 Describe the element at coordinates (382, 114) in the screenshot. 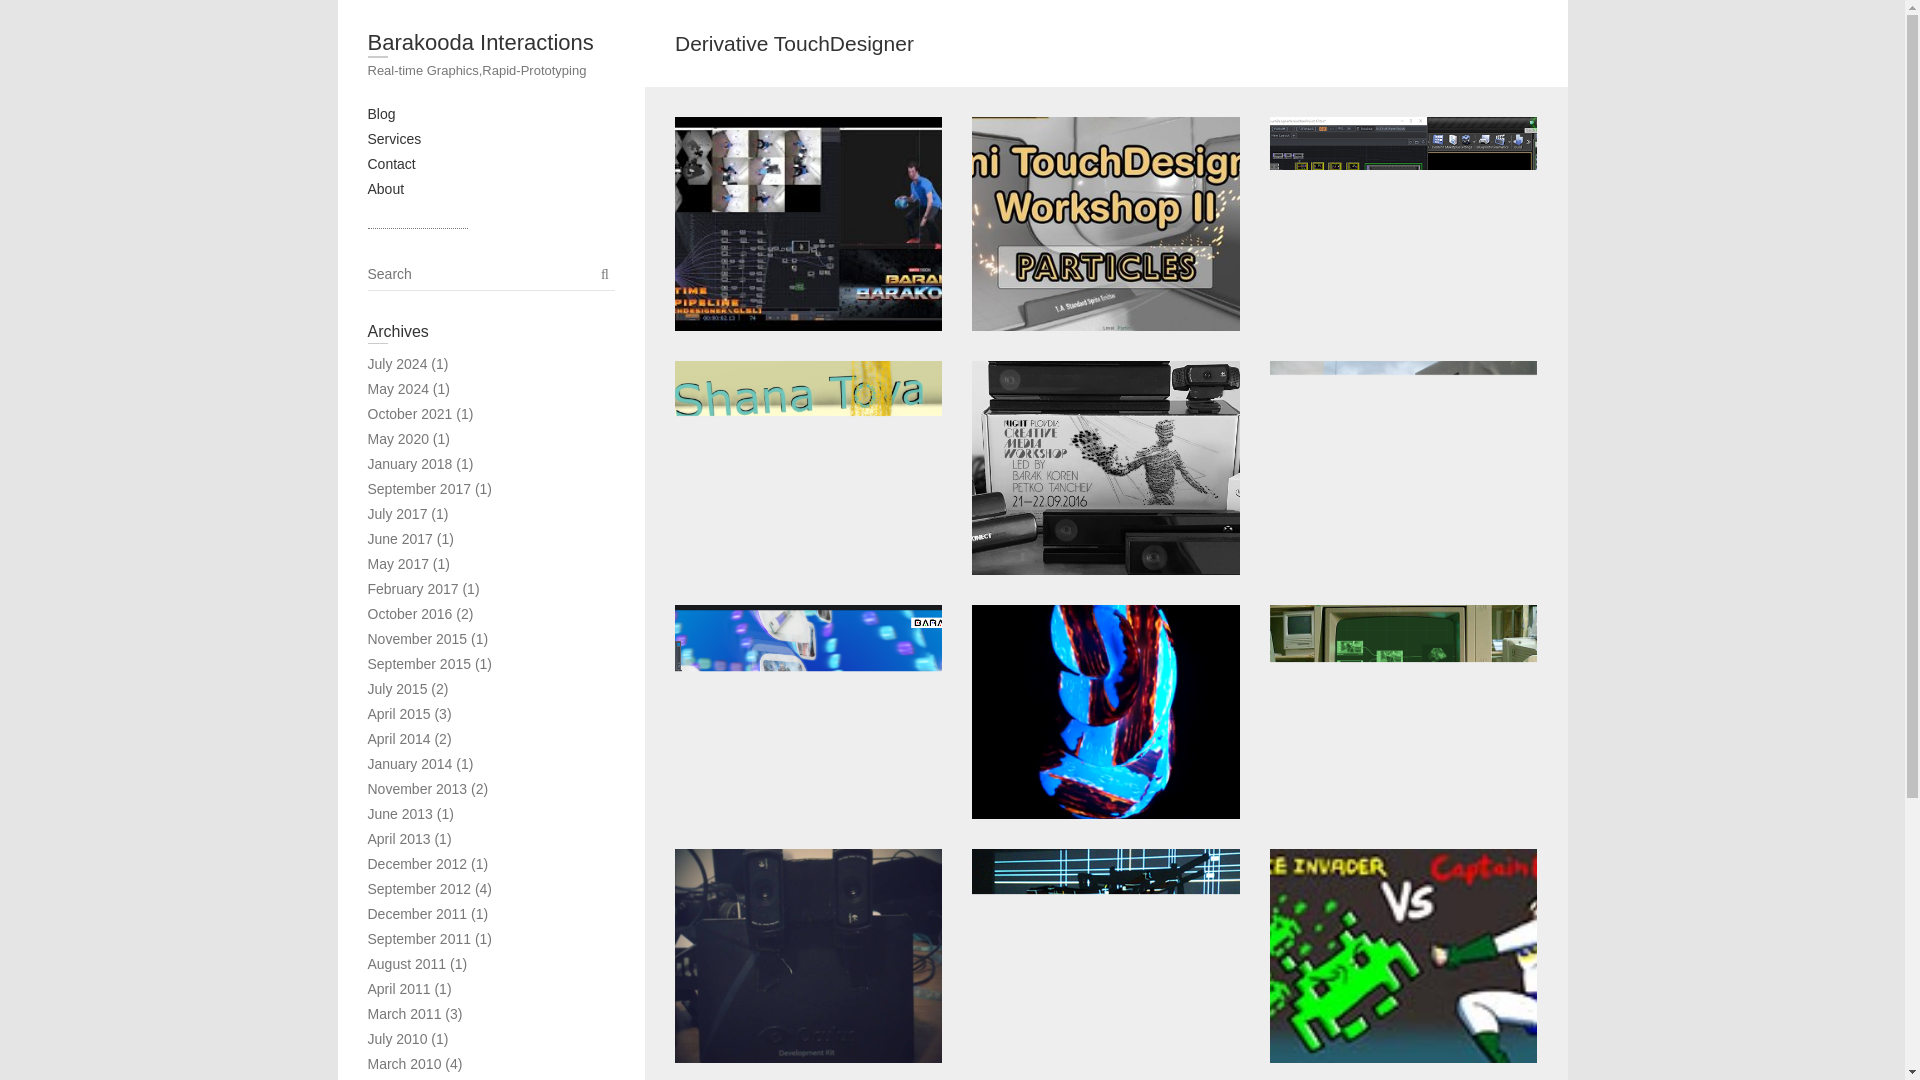

I see `Blog` at that location.